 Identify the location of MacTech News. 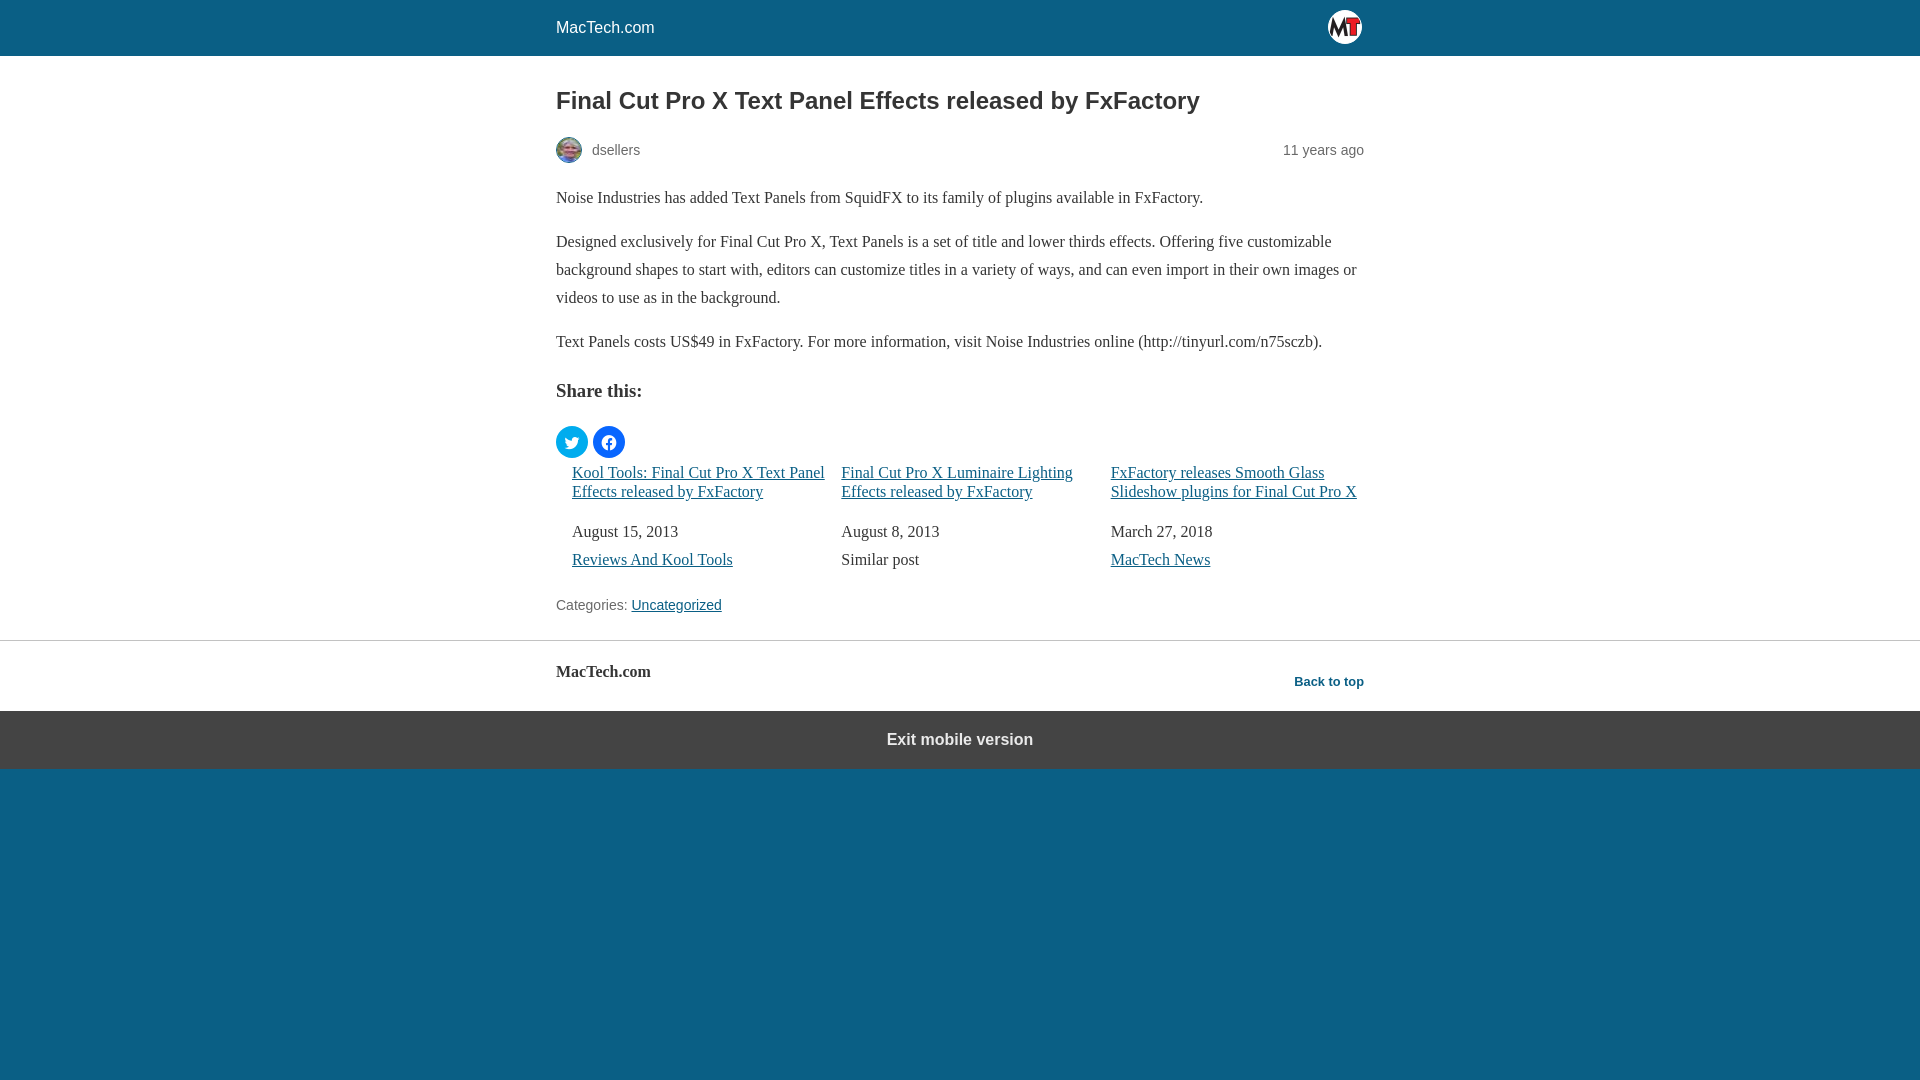
(1161, 559).